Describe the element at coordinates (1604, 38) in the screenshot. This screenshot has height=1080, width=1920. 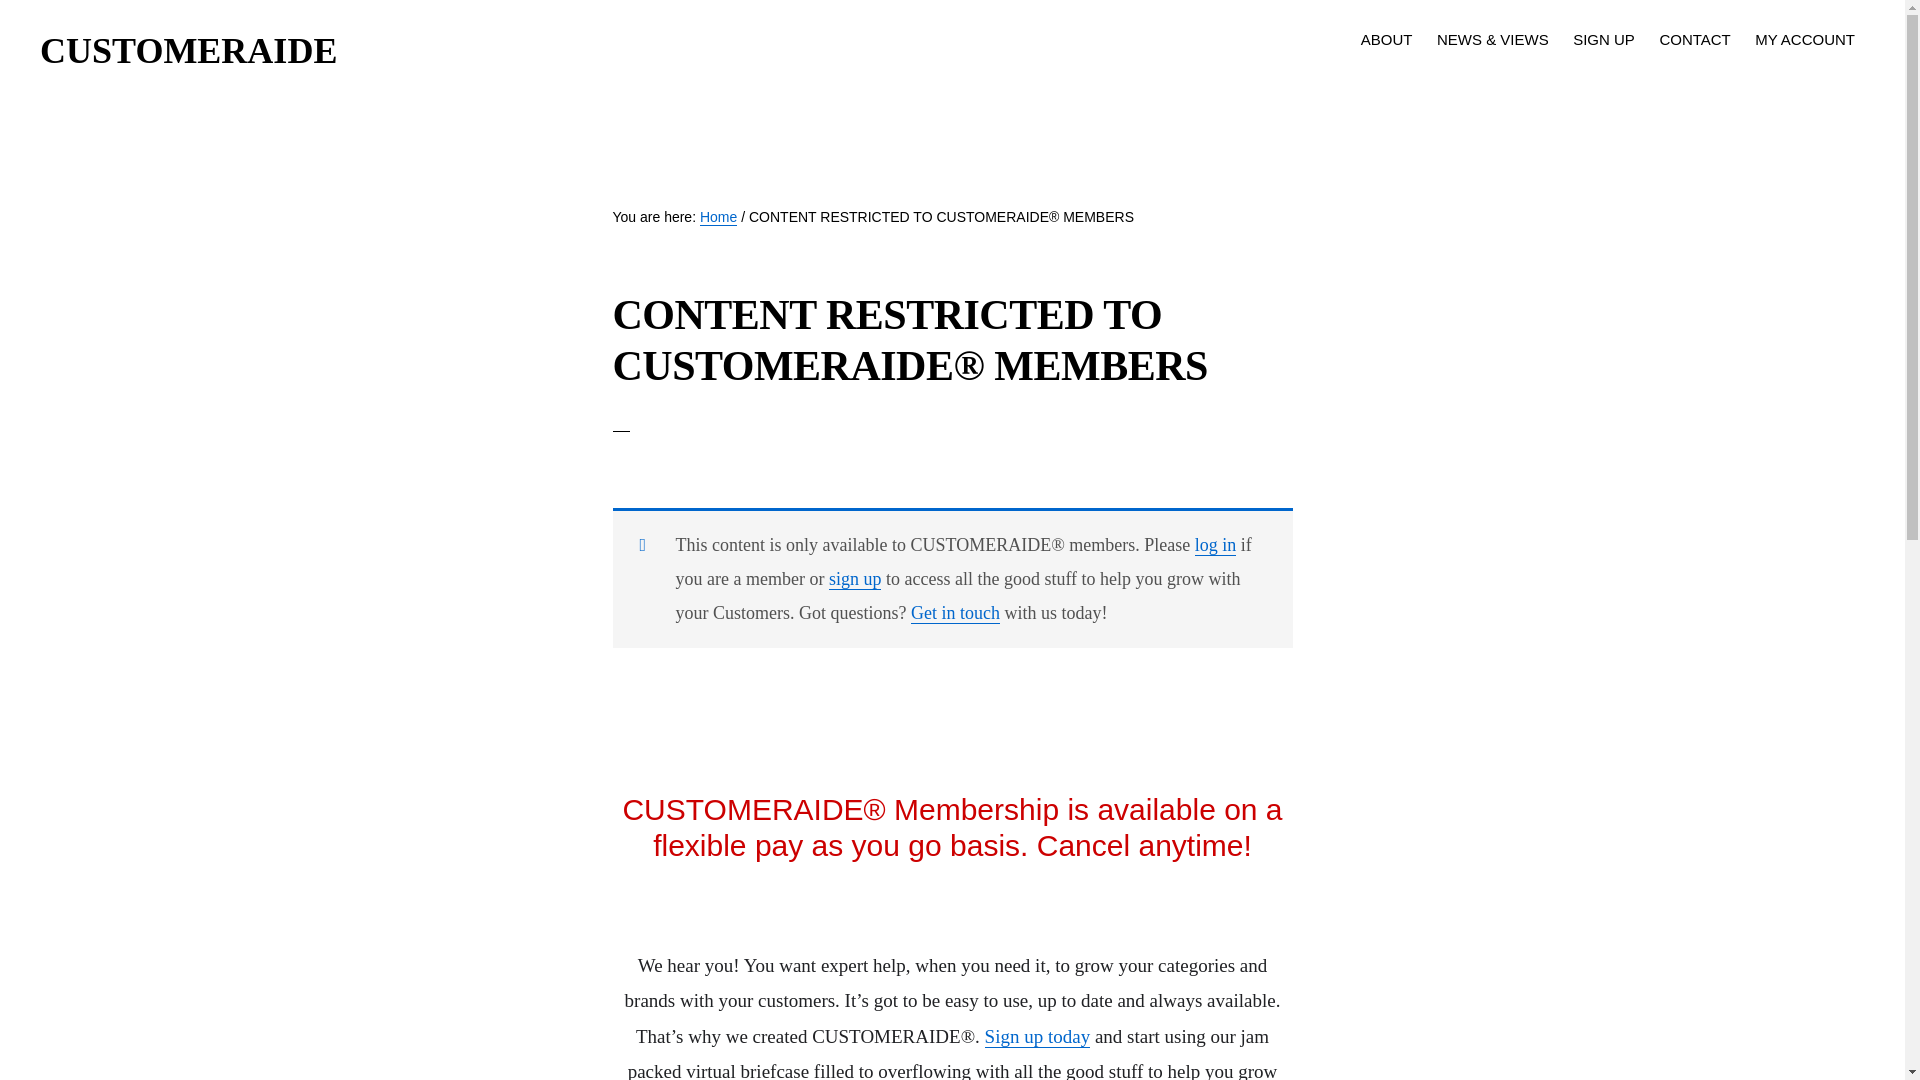
I see `SIGN UP` at that location.